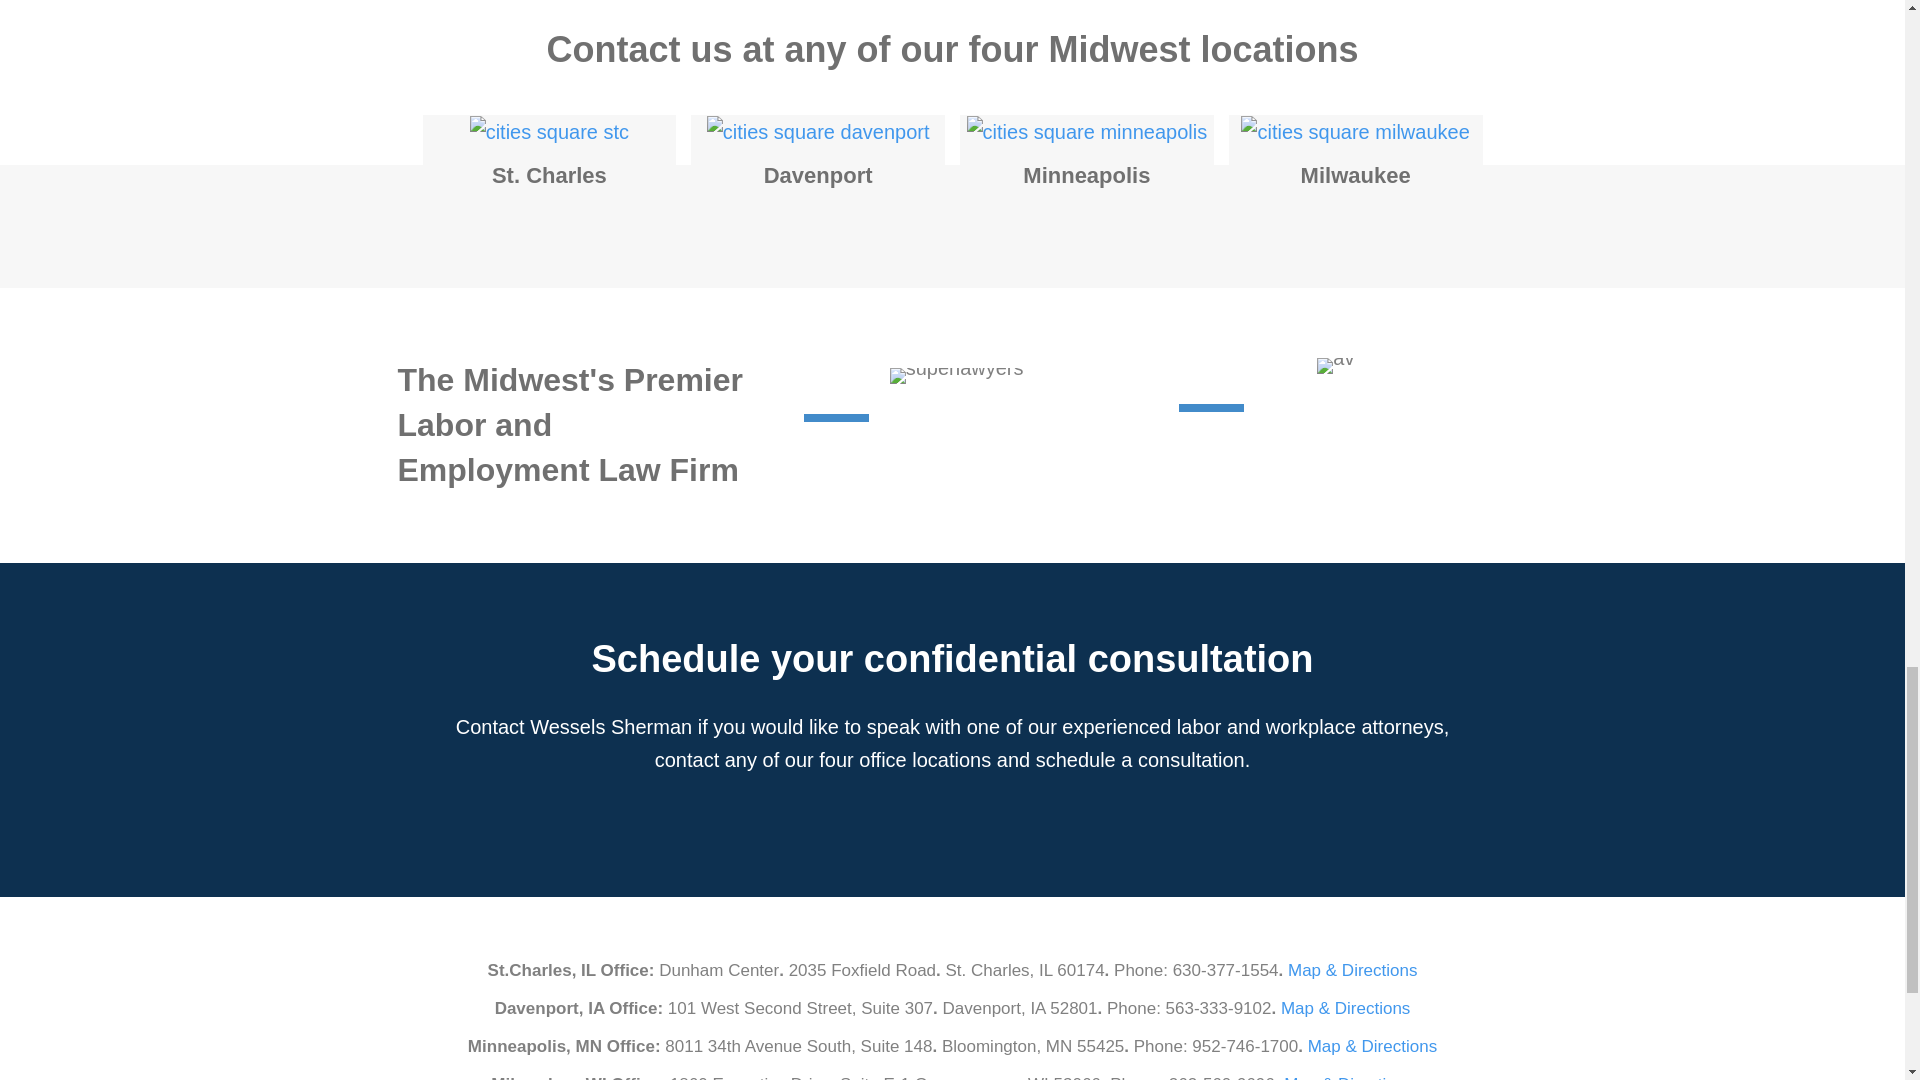 The image size is (1920, 1080). What do you see at coordinates (1356, 175) in the screenshot?
I see `Milwaukee` at bounding box center [1356, 175].